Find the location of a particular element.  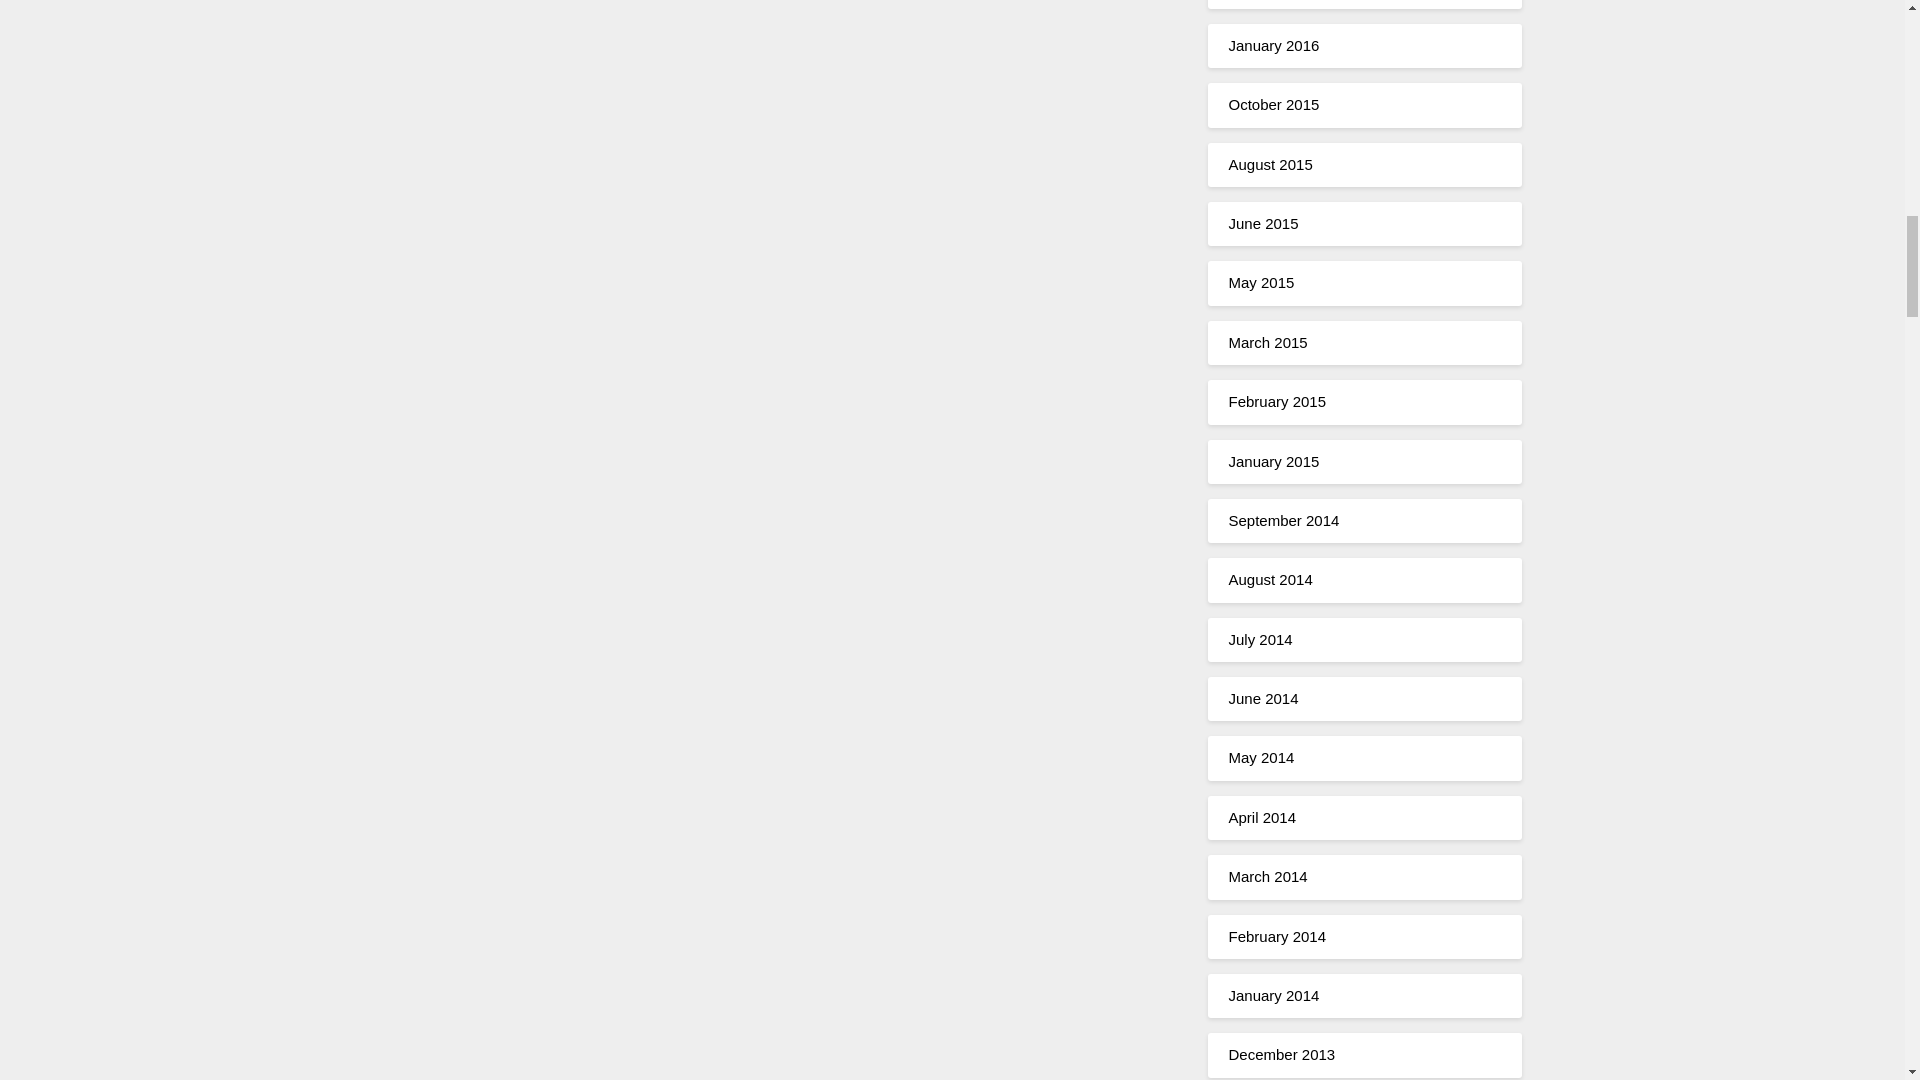

August 2015 is located at coordinates (1270, 164).